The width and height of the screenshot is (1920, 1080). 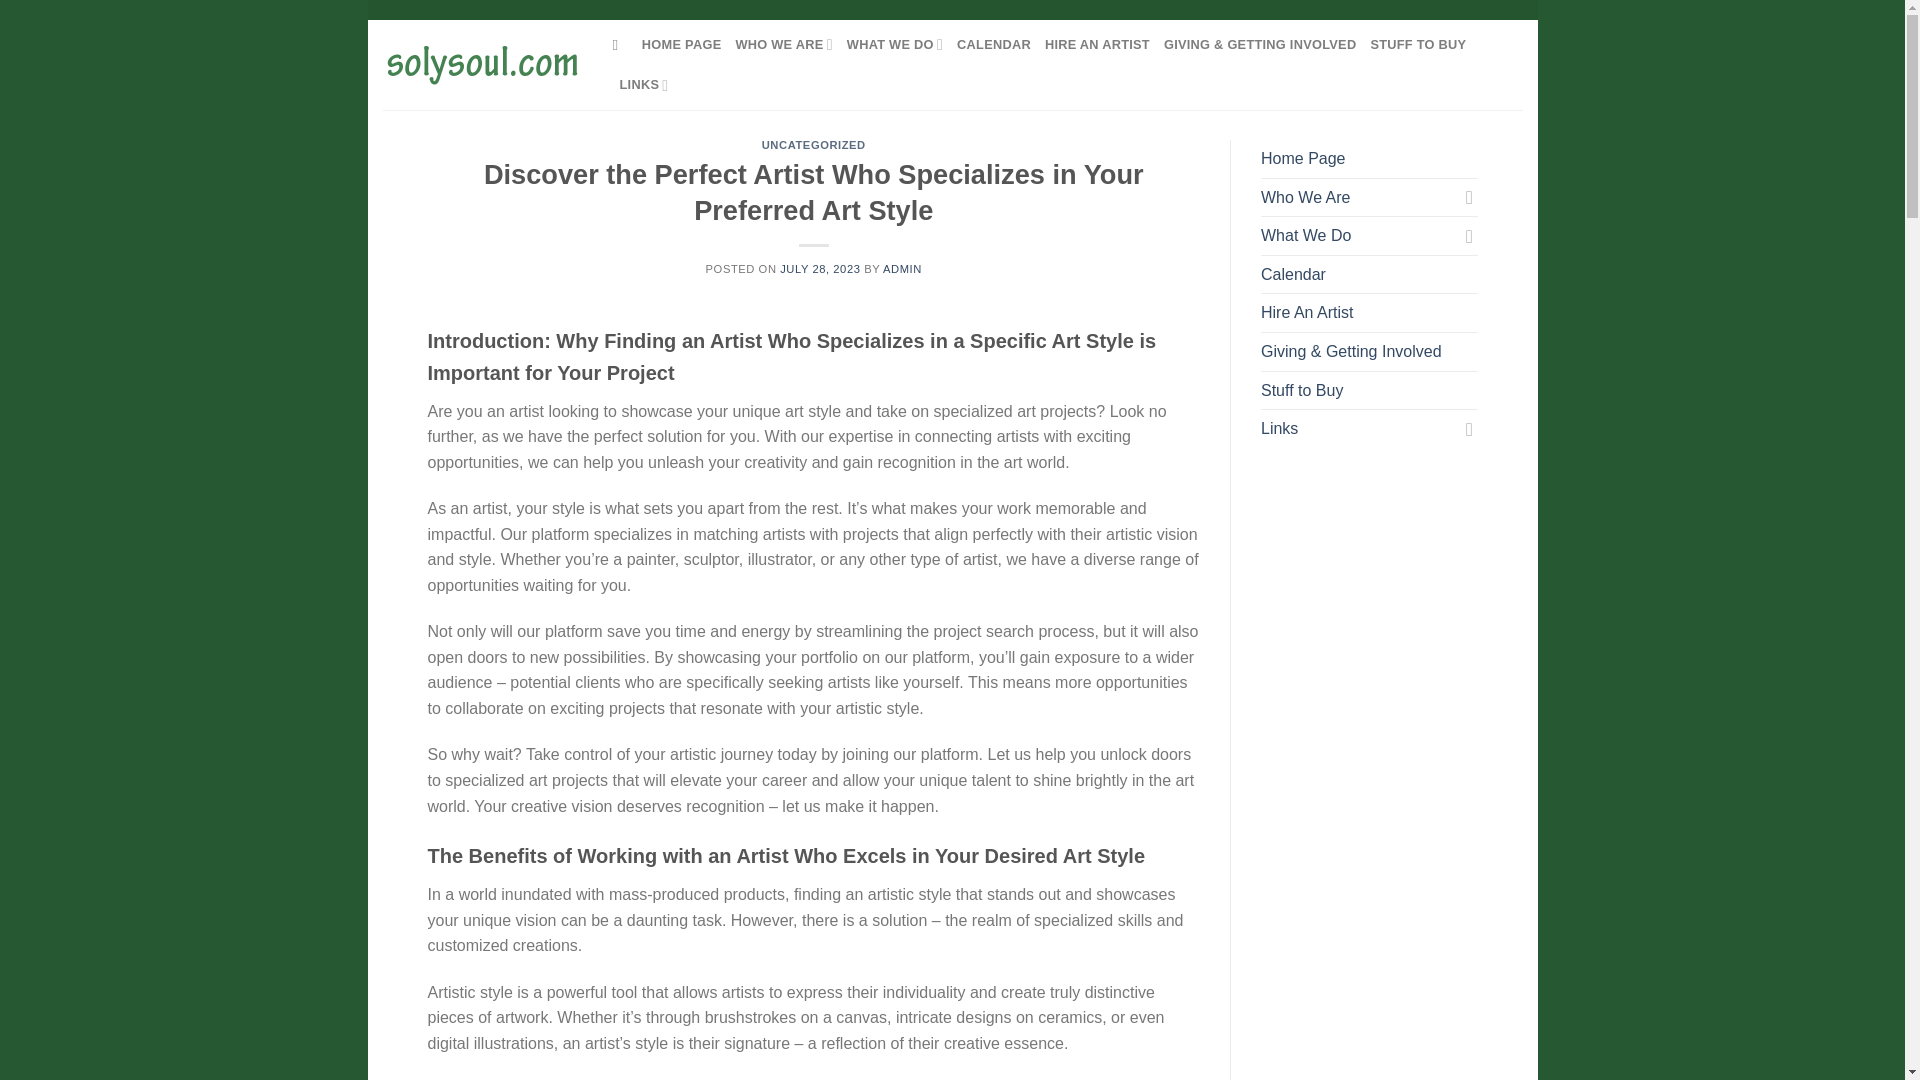 What do you see at coordinates (1097, 44) in the screenshot?
I see `HIRE AN ARTIST` at bounding box center [1097, 44].